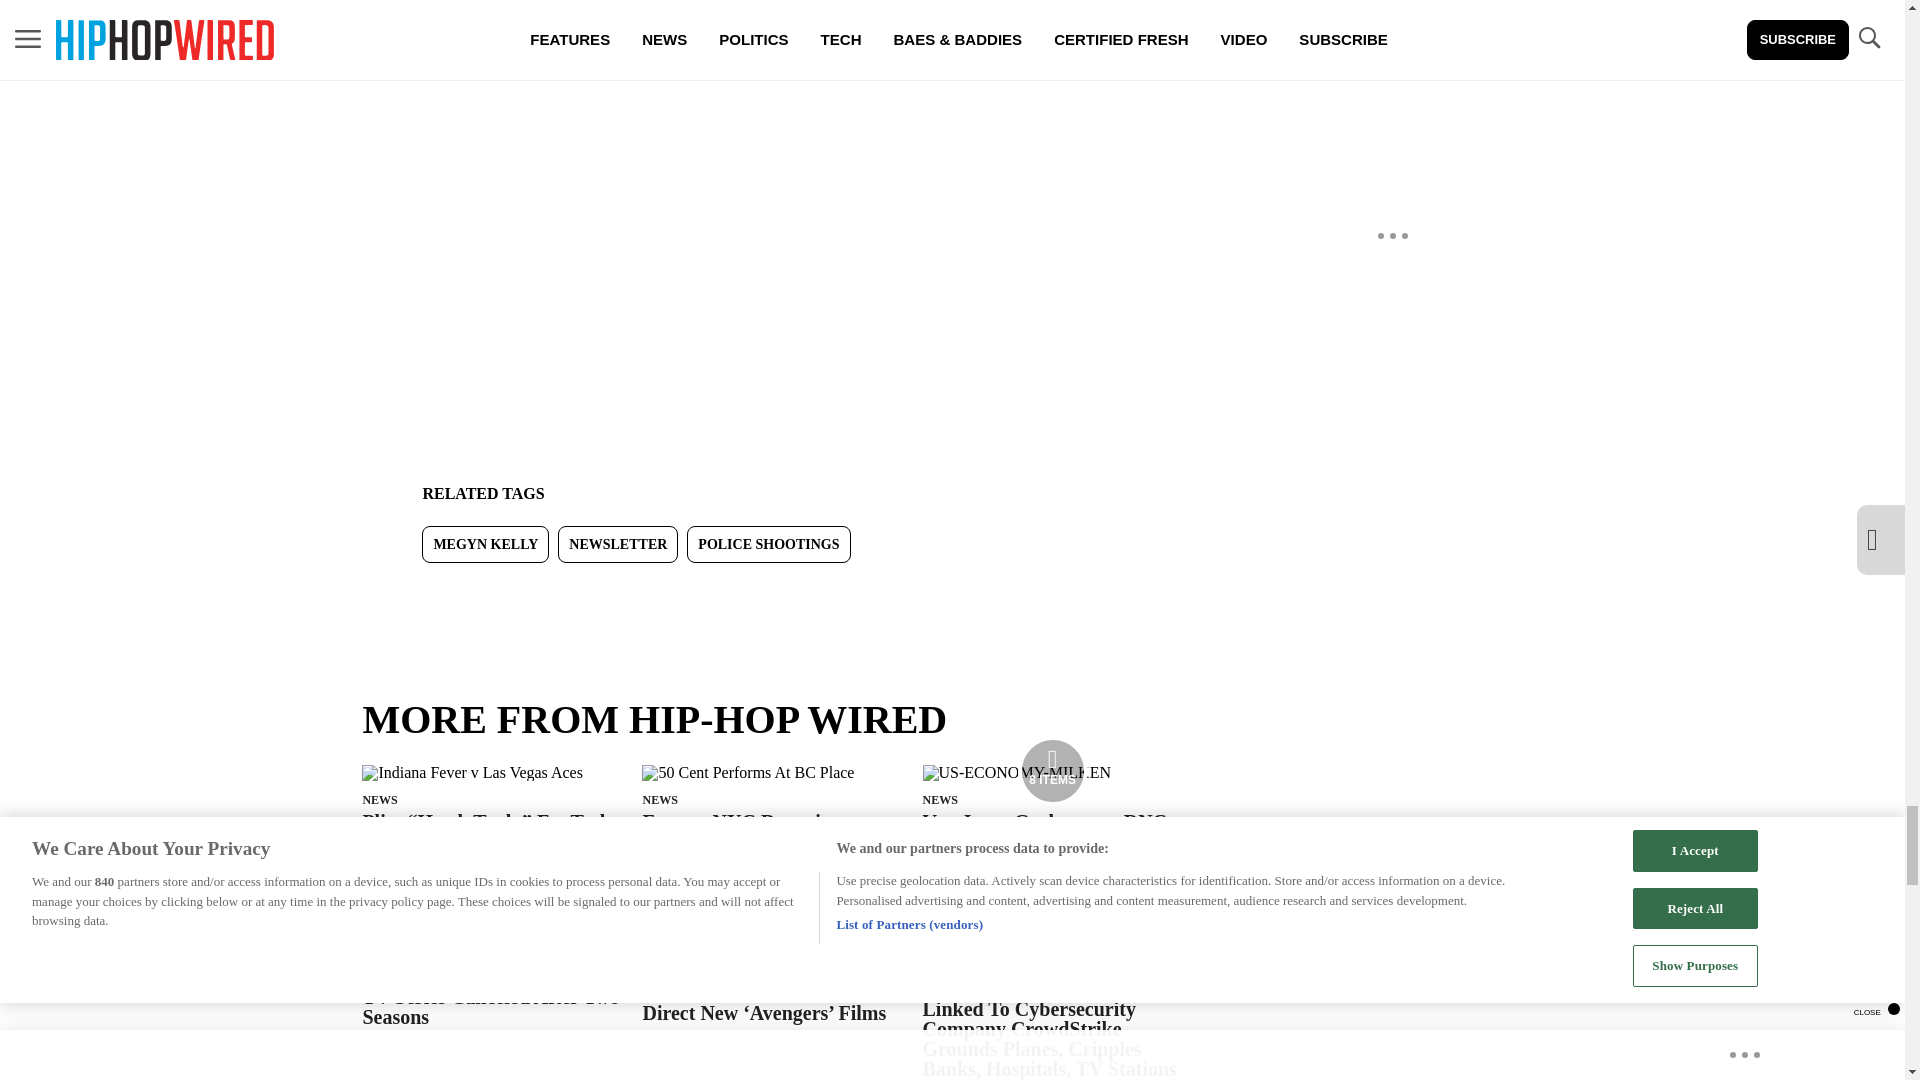 The image size is (1920, 1080). Describe the element at coordinates (618, 544) in the screenshot. I see `NEWSLETTER` at that location.